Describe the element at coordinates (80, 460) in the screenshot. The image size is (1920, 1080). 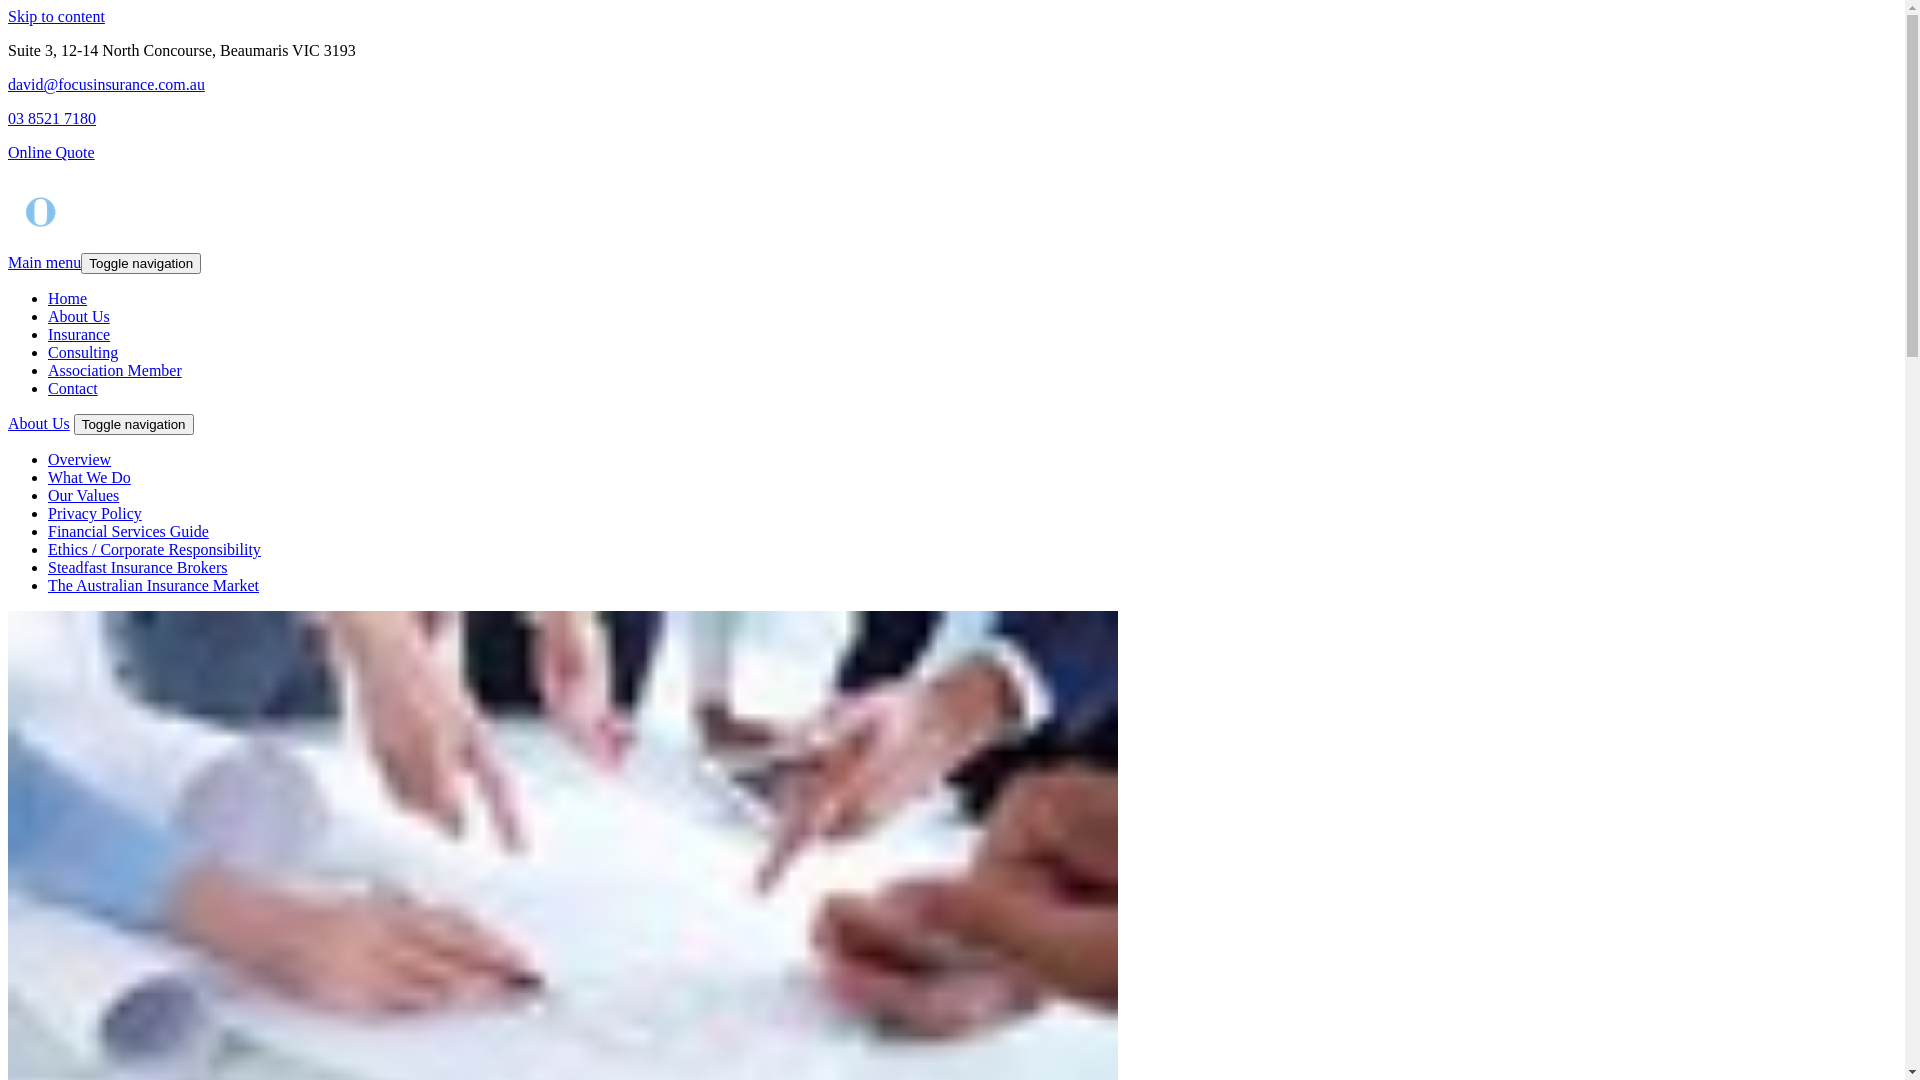
I see `Overview` at that location.